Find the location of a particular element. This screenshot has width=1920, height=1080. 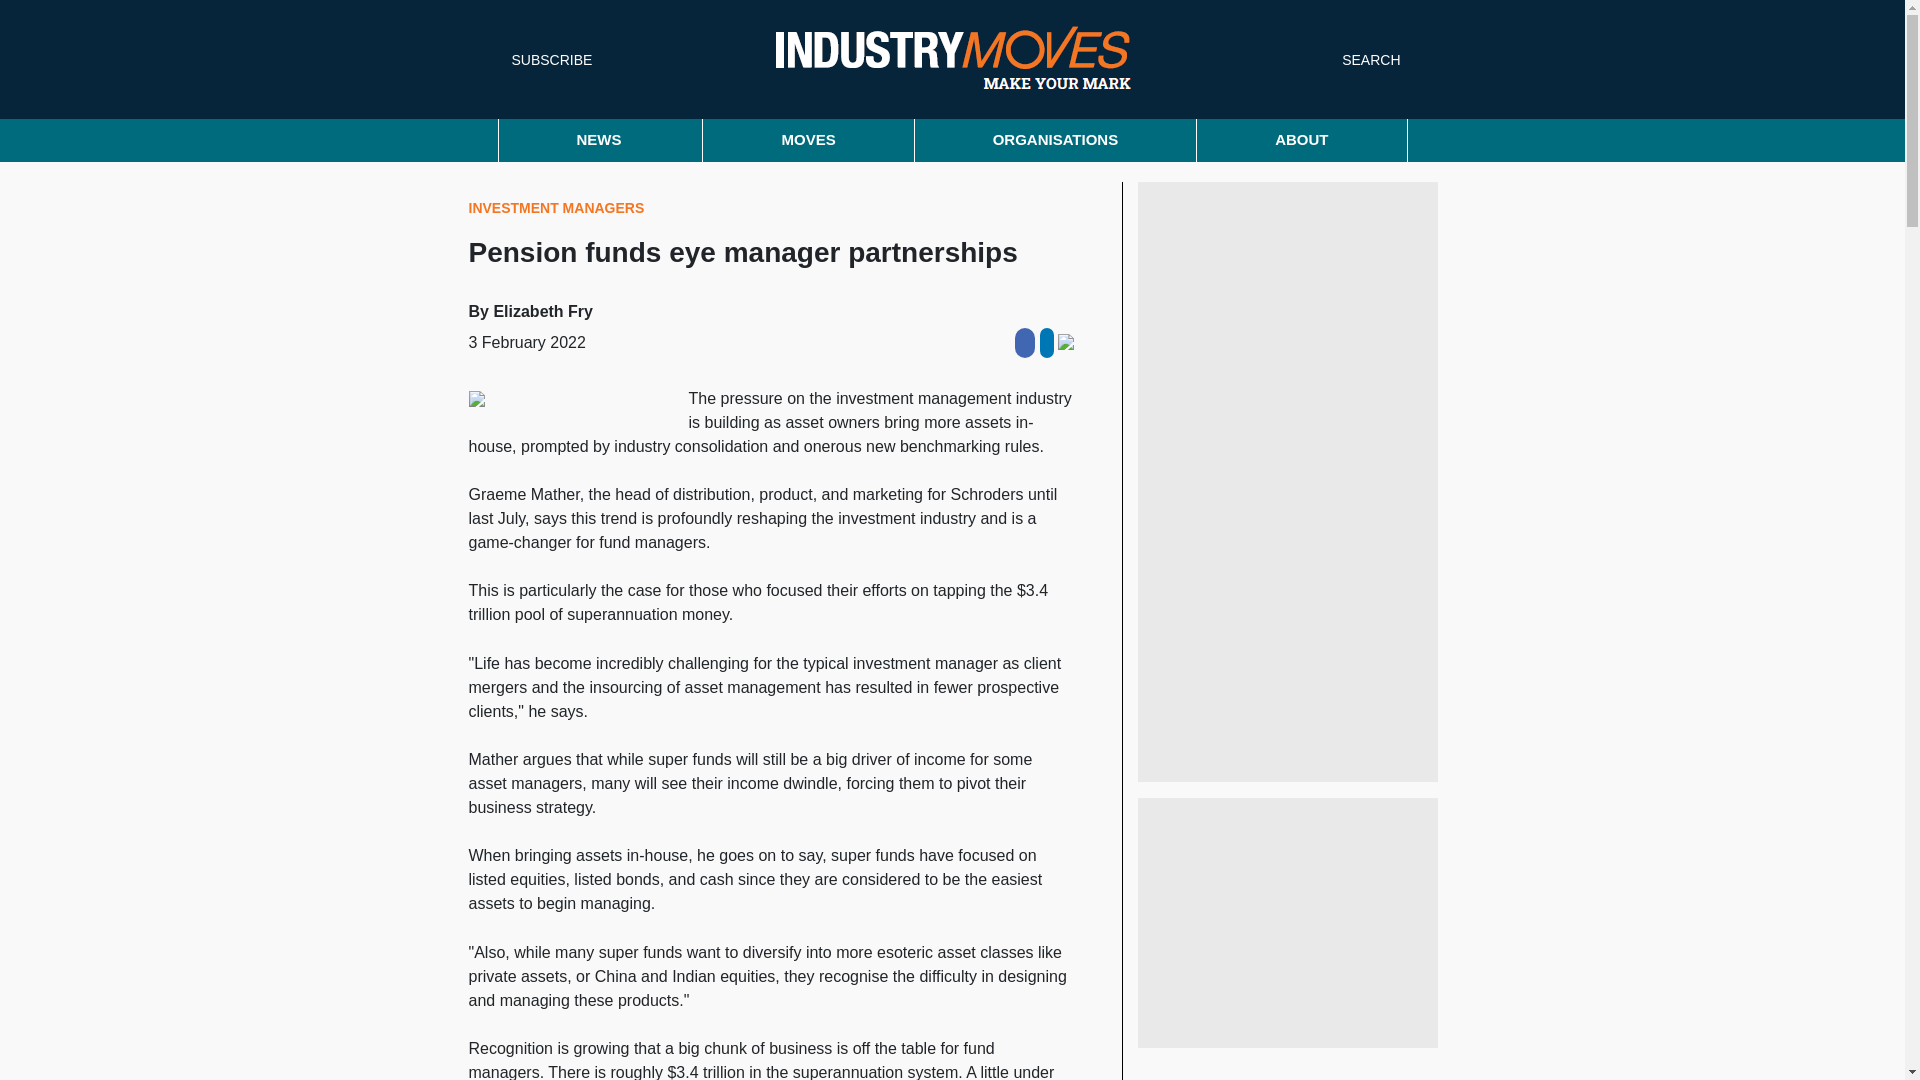

Advertisement is located at coordinates (1288, 922).